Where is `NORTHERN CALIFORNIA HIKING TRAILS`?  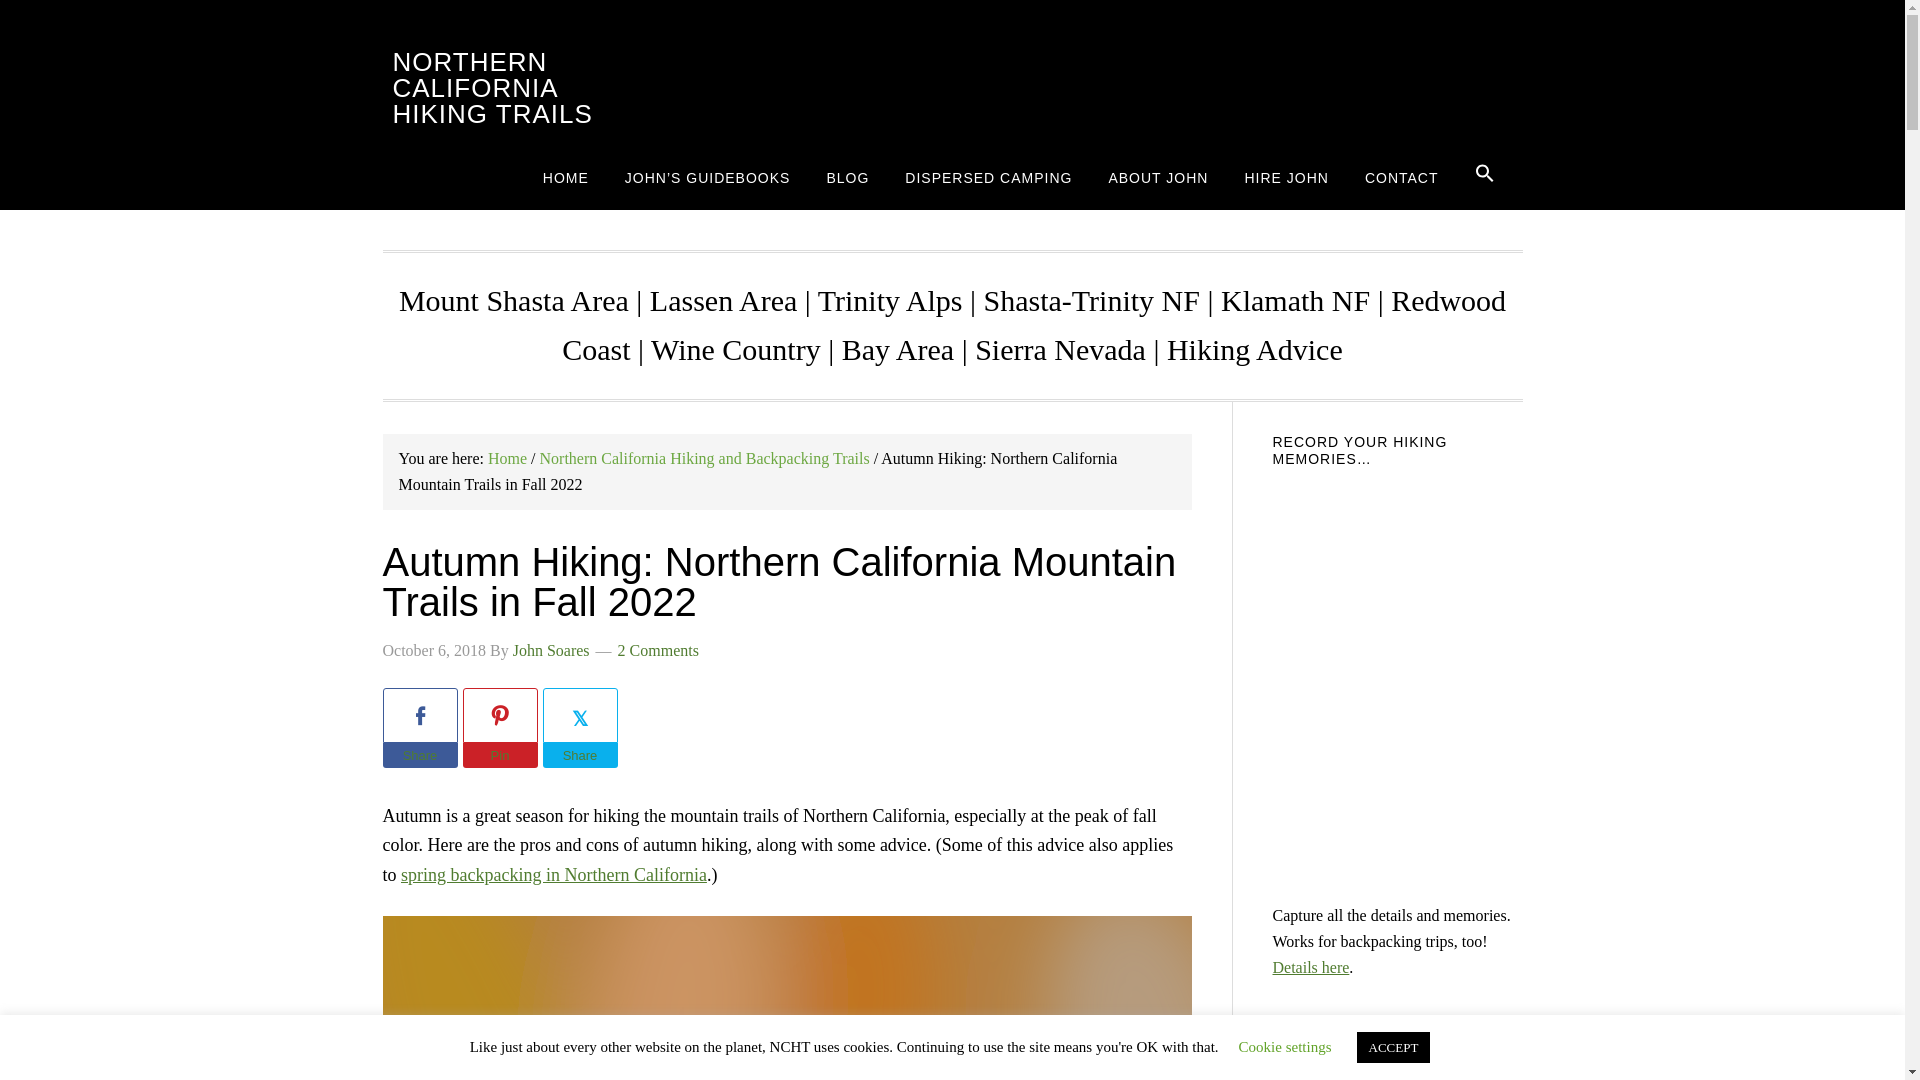
NORTHERN CALIFORNIA HIKING TRAILS is located at coordinates (491, 88).